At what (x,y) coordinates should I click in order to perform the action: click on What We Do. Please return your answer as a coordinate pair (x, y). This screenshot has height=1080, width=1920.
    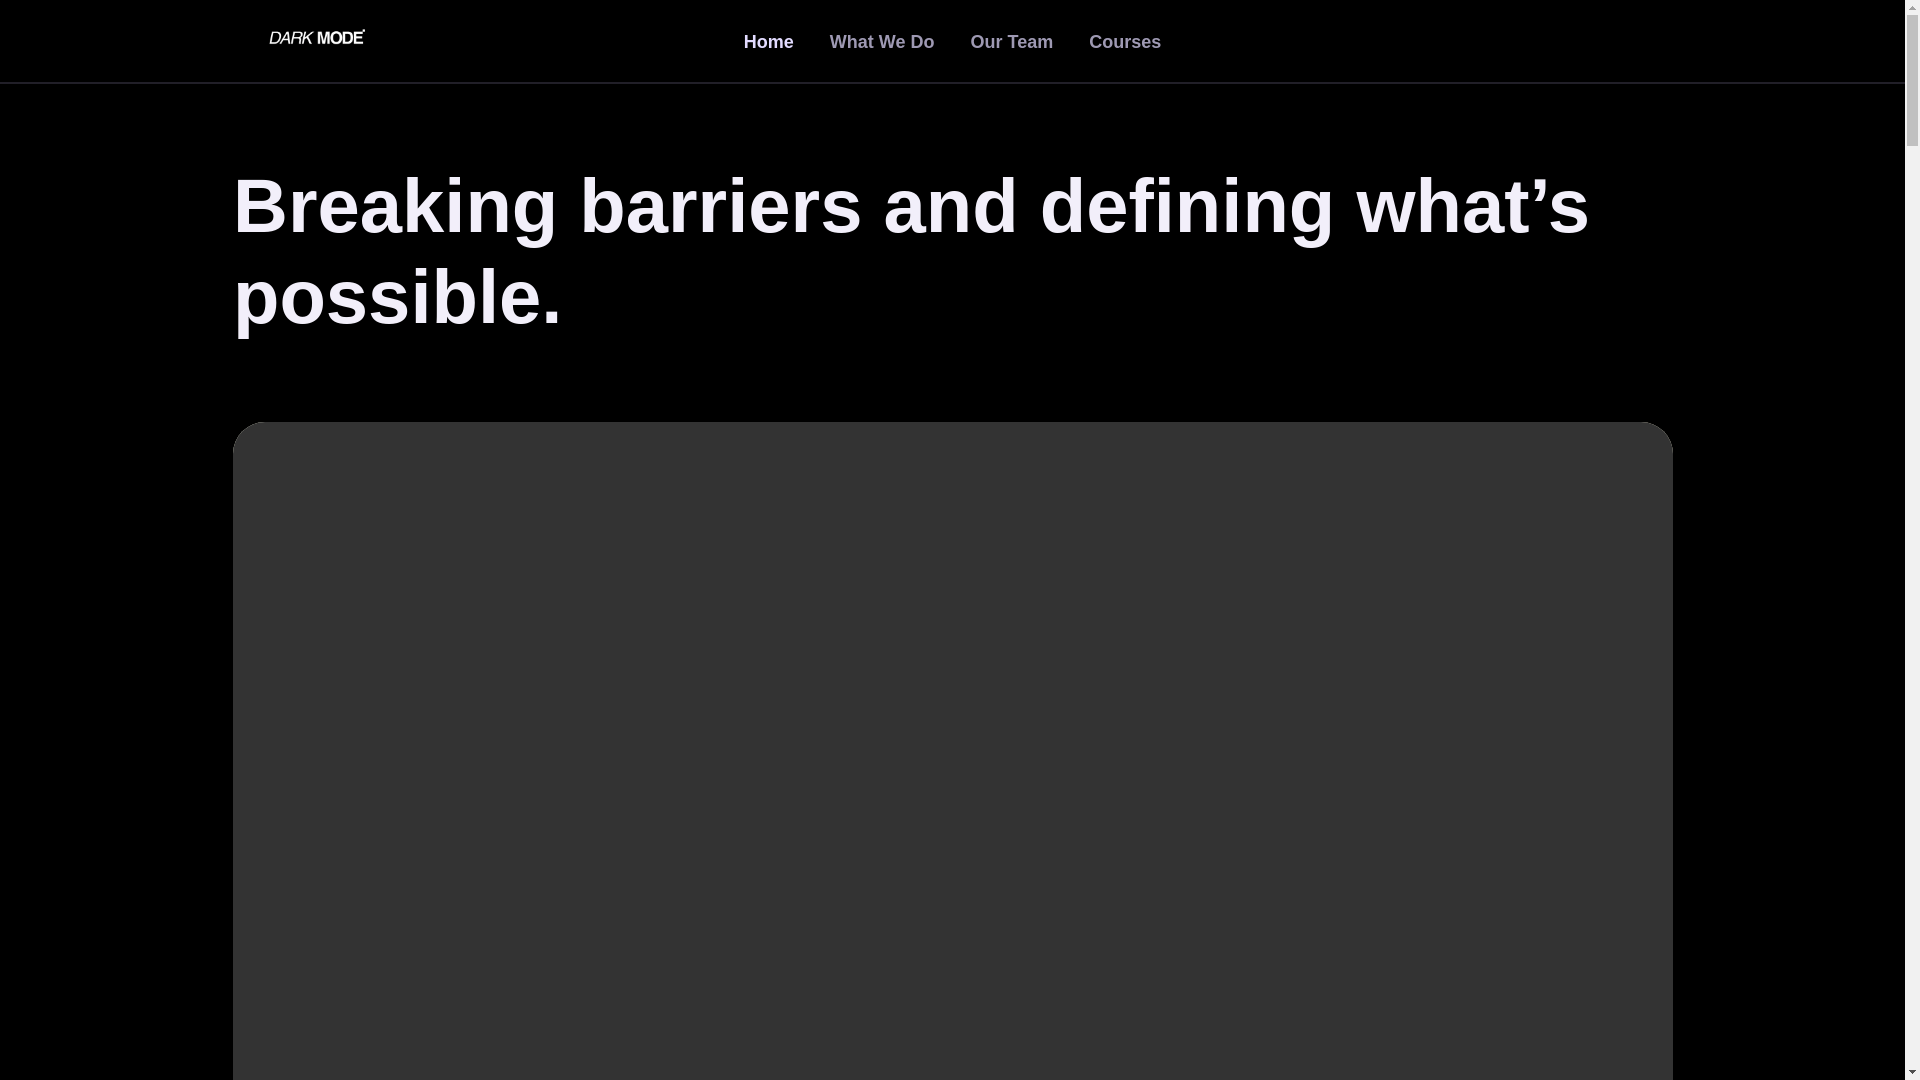
    Looking at the image, I should click on (882, 42).